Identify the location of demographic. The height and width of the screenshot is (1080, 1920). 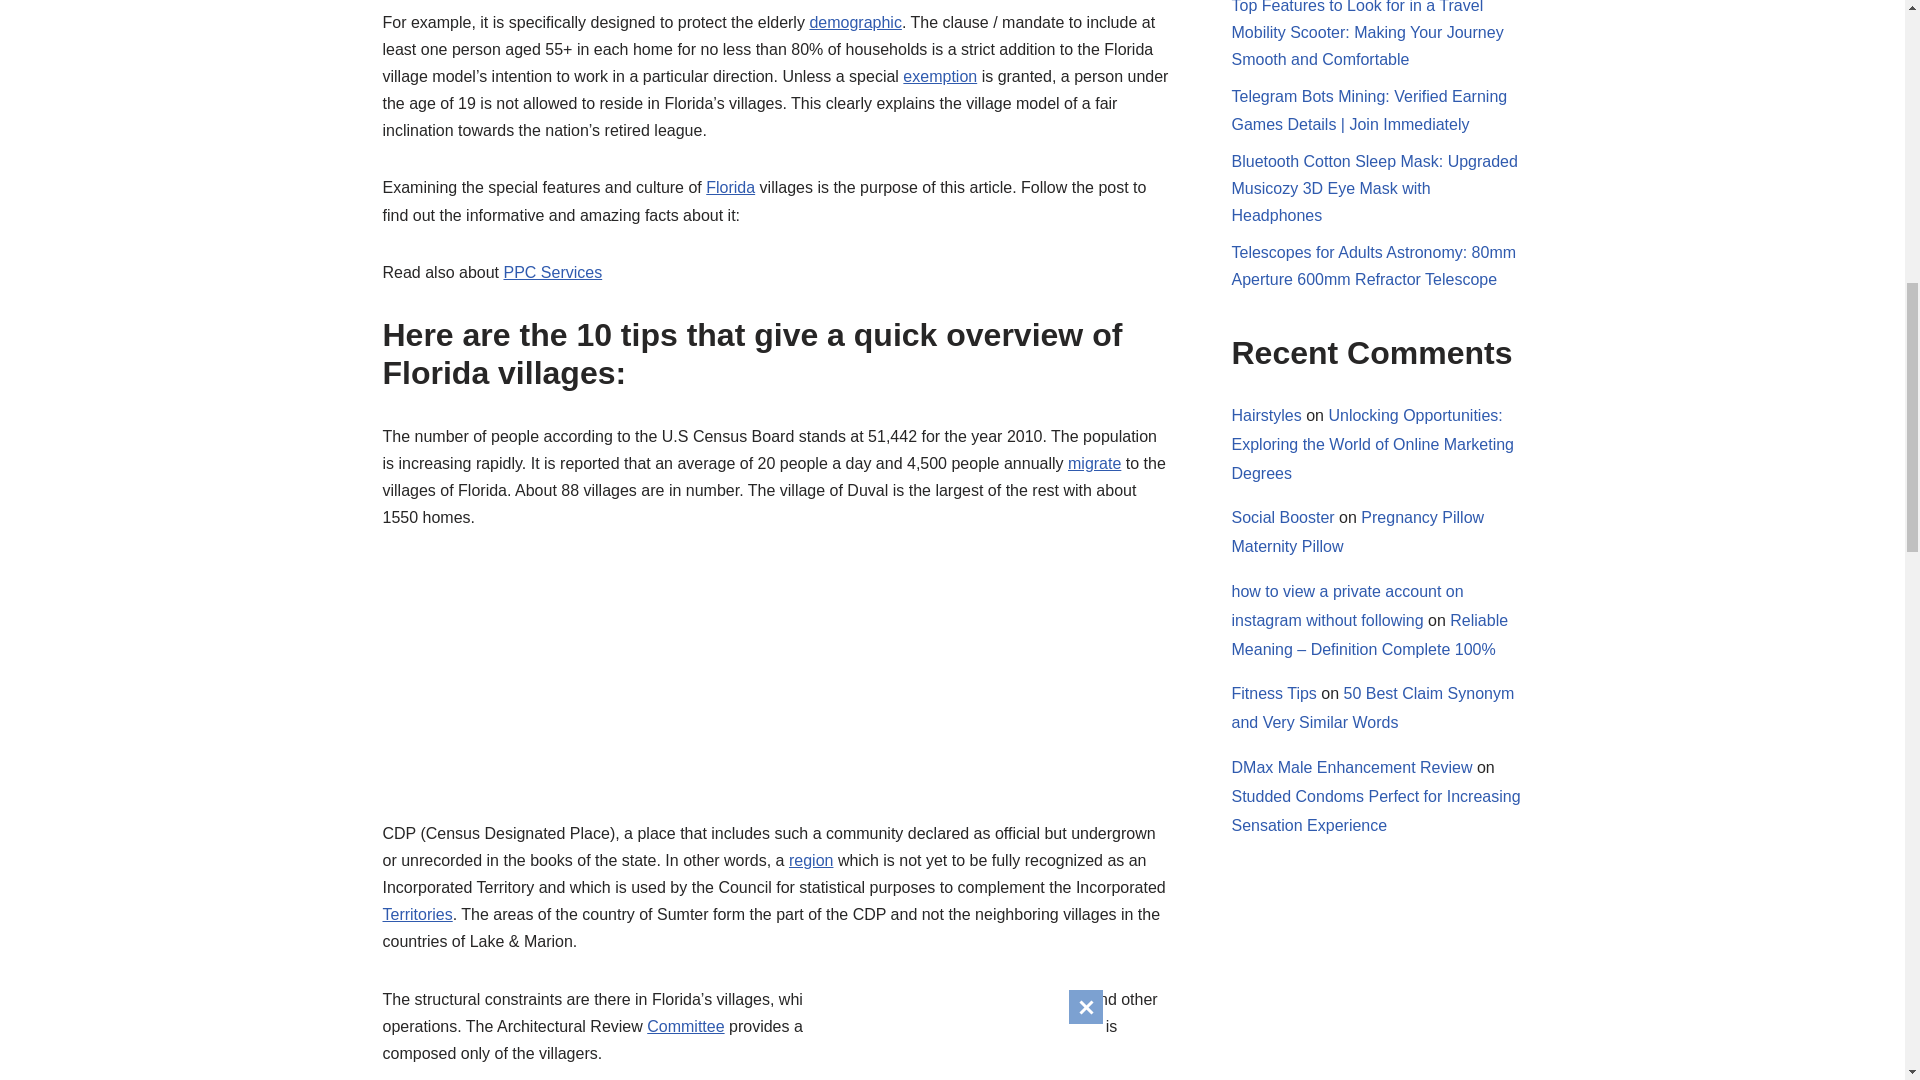
(855, 22).